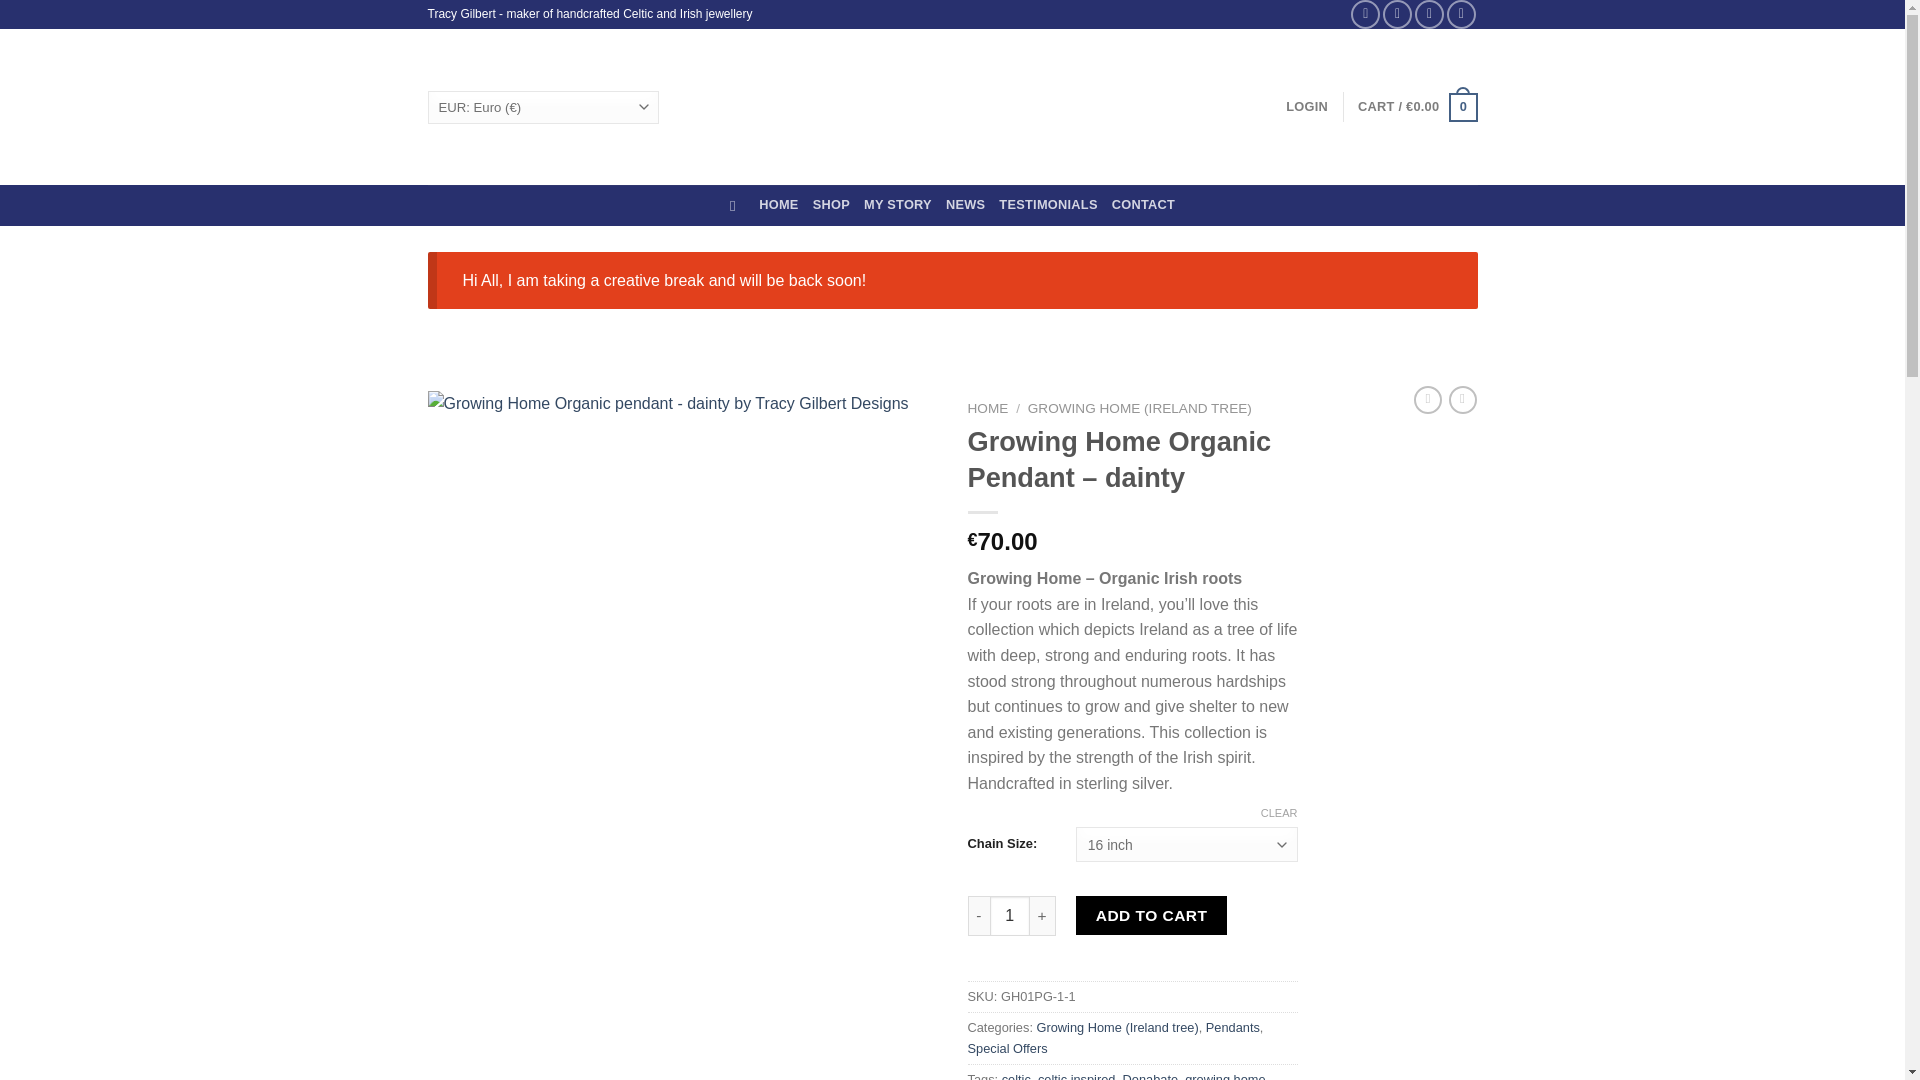 This screenshot has width=1920, height=1080. Describe the element at coordinates (1047, 204) in the screenshot. I see `TESTIMONIALS` at that location.